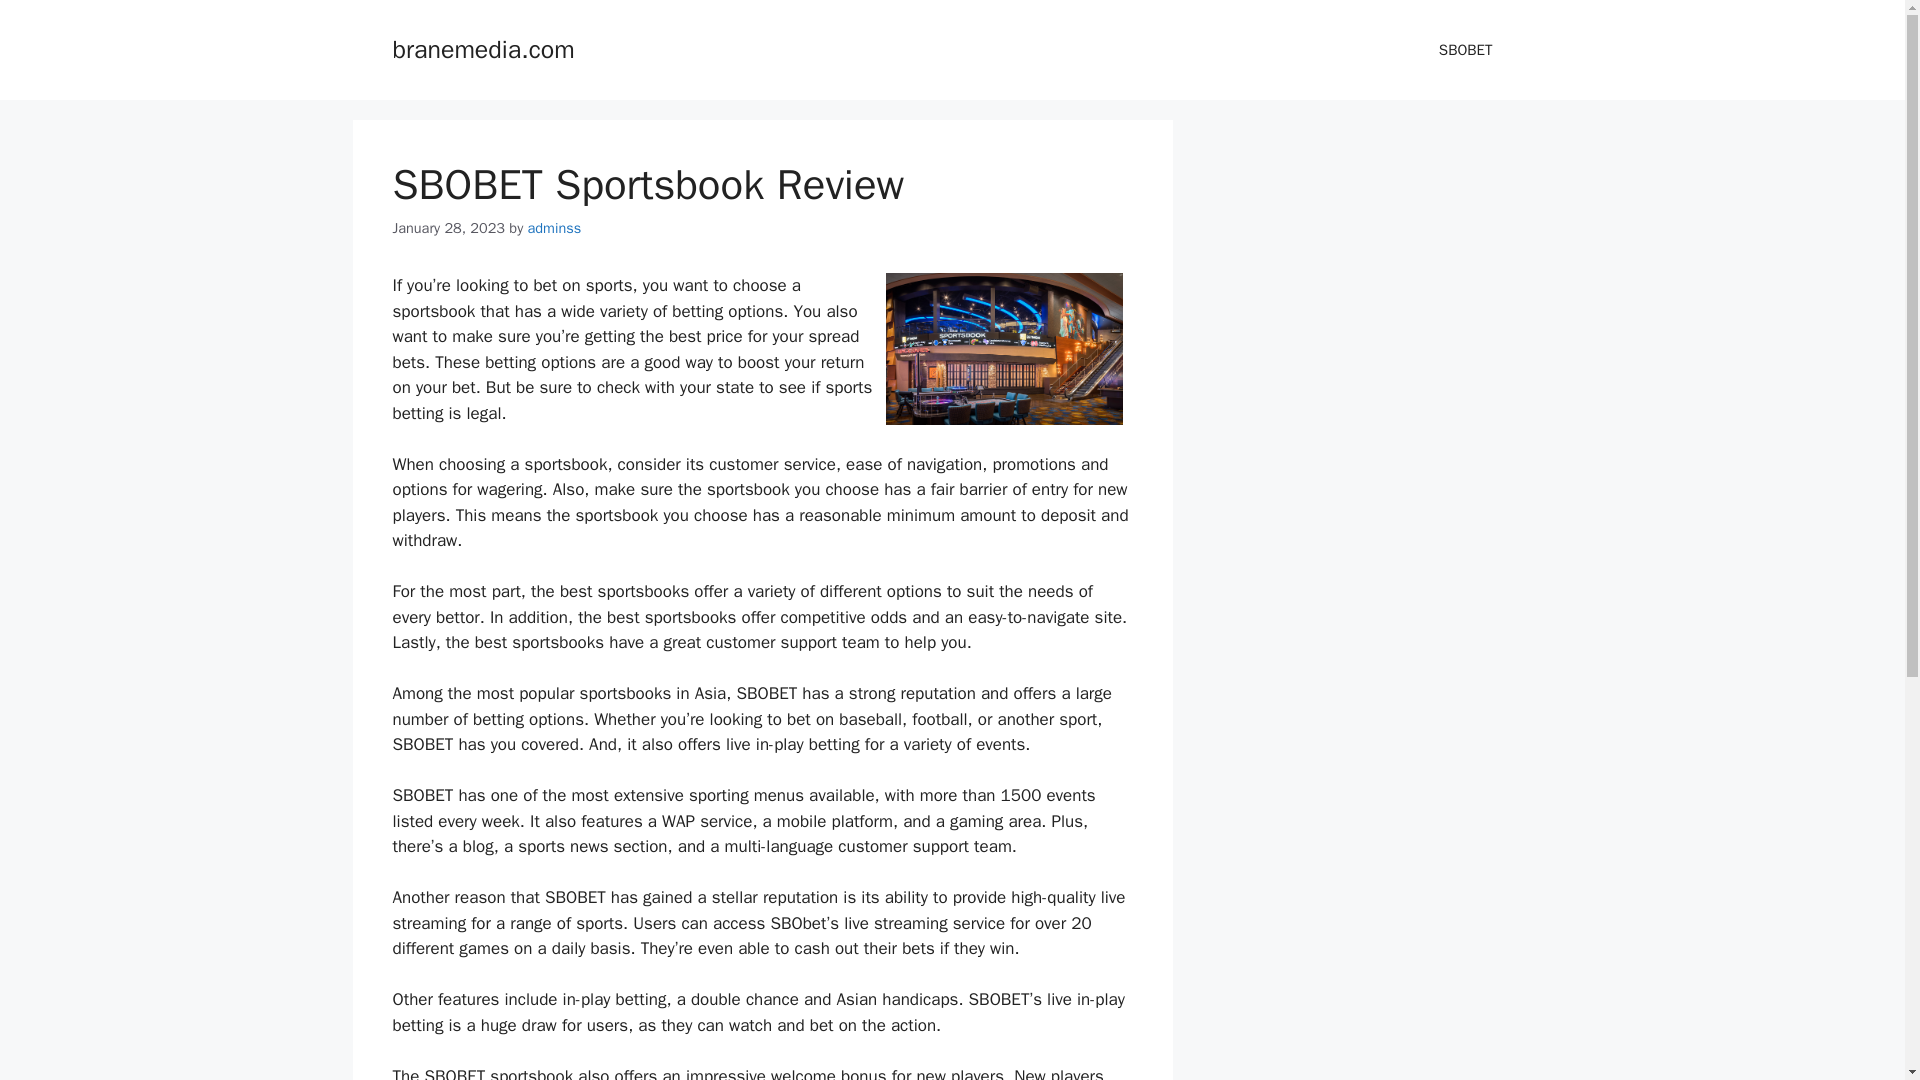  I want to click on View all posts by adminss, so click(554, 228).